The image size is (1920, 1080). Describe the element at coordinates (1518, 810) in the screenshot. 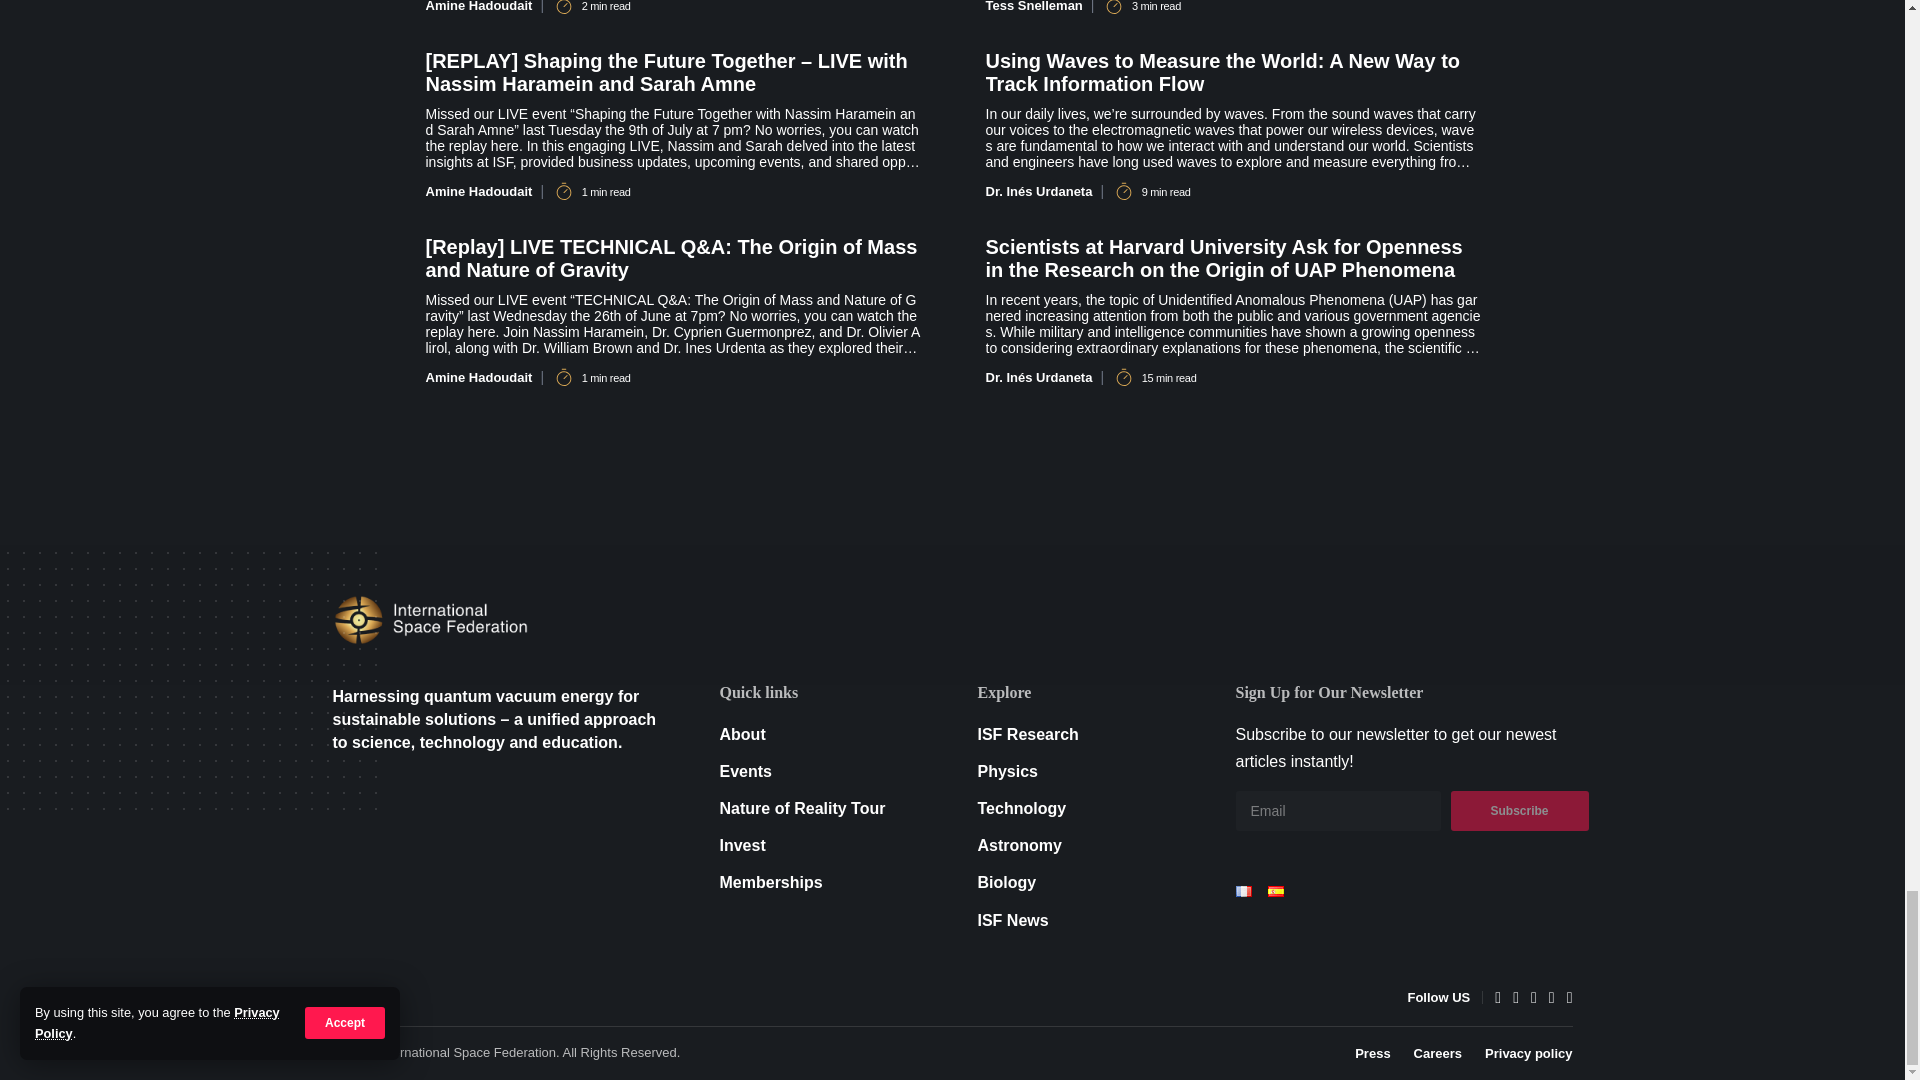

I see `Subscribe` at that location.